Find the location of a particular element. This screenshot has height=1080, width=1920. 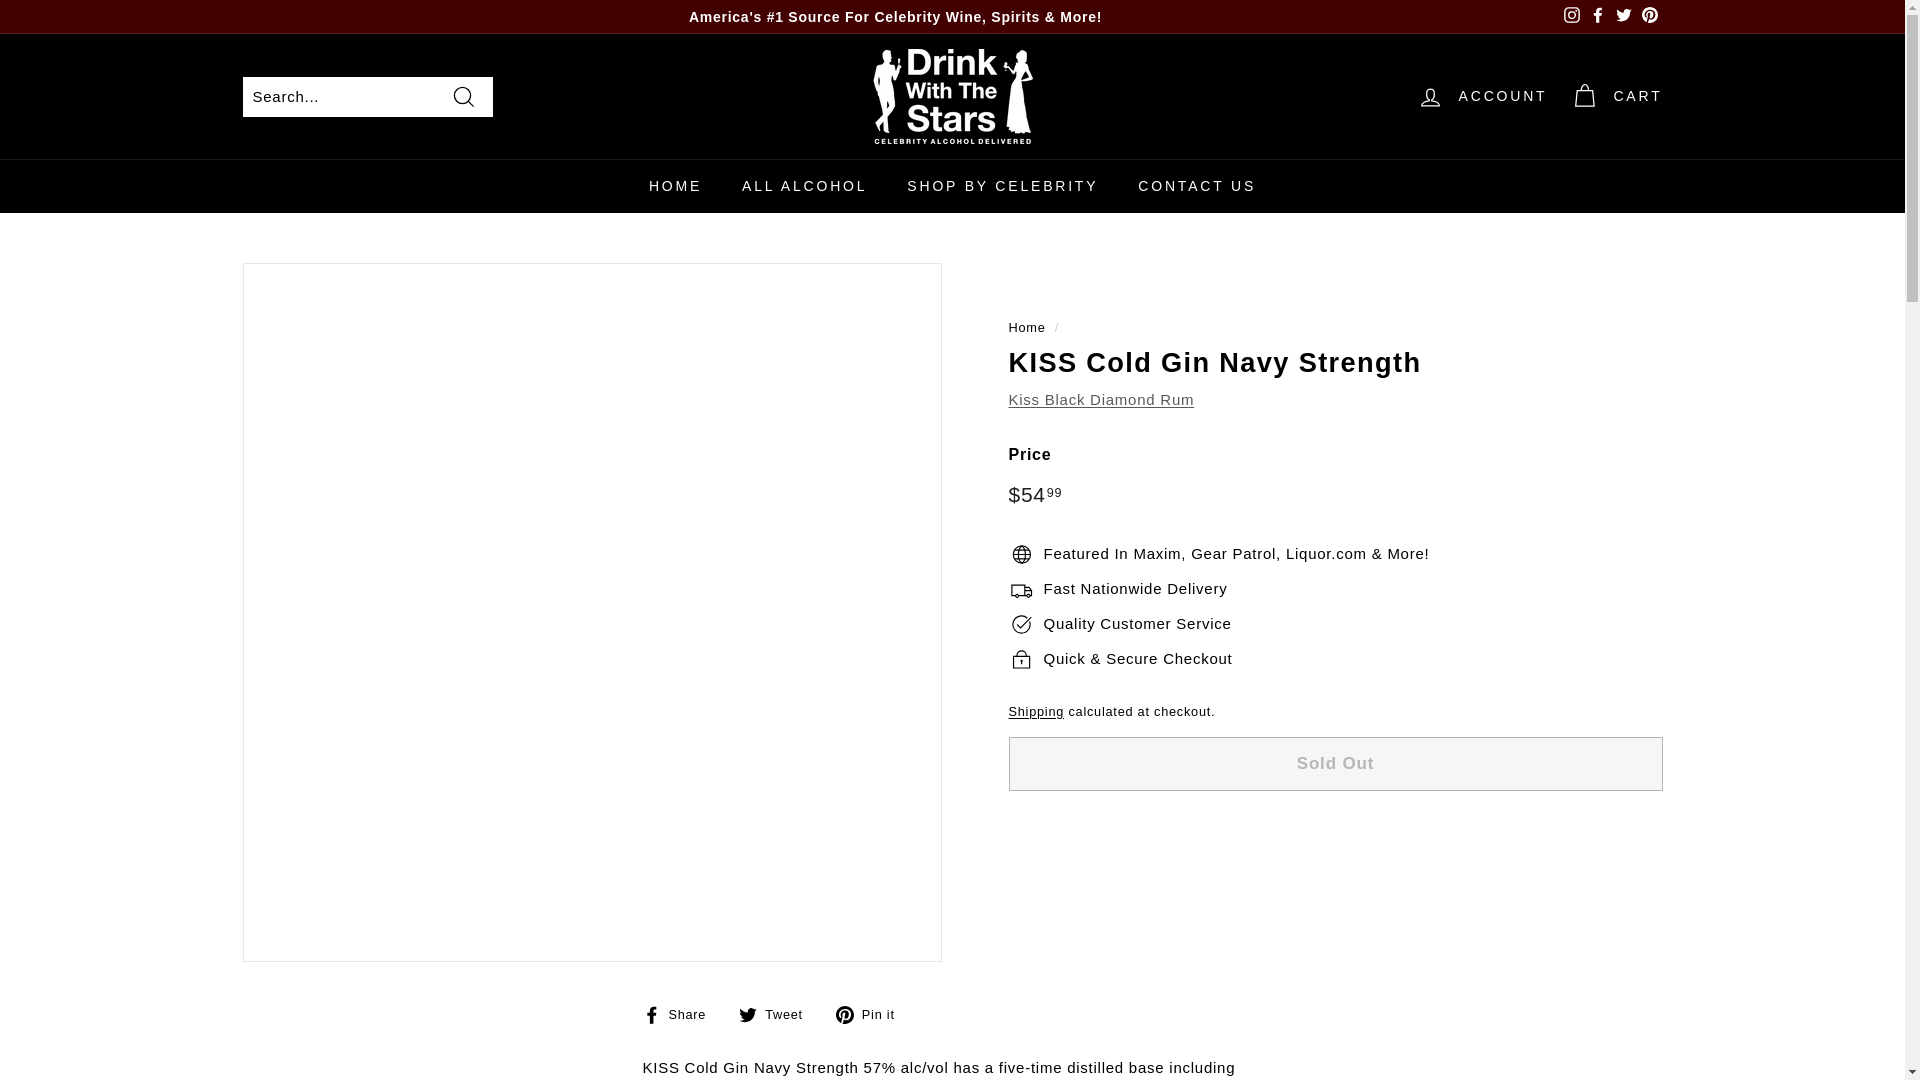

Instagram is located at coordinates (1570, 17).